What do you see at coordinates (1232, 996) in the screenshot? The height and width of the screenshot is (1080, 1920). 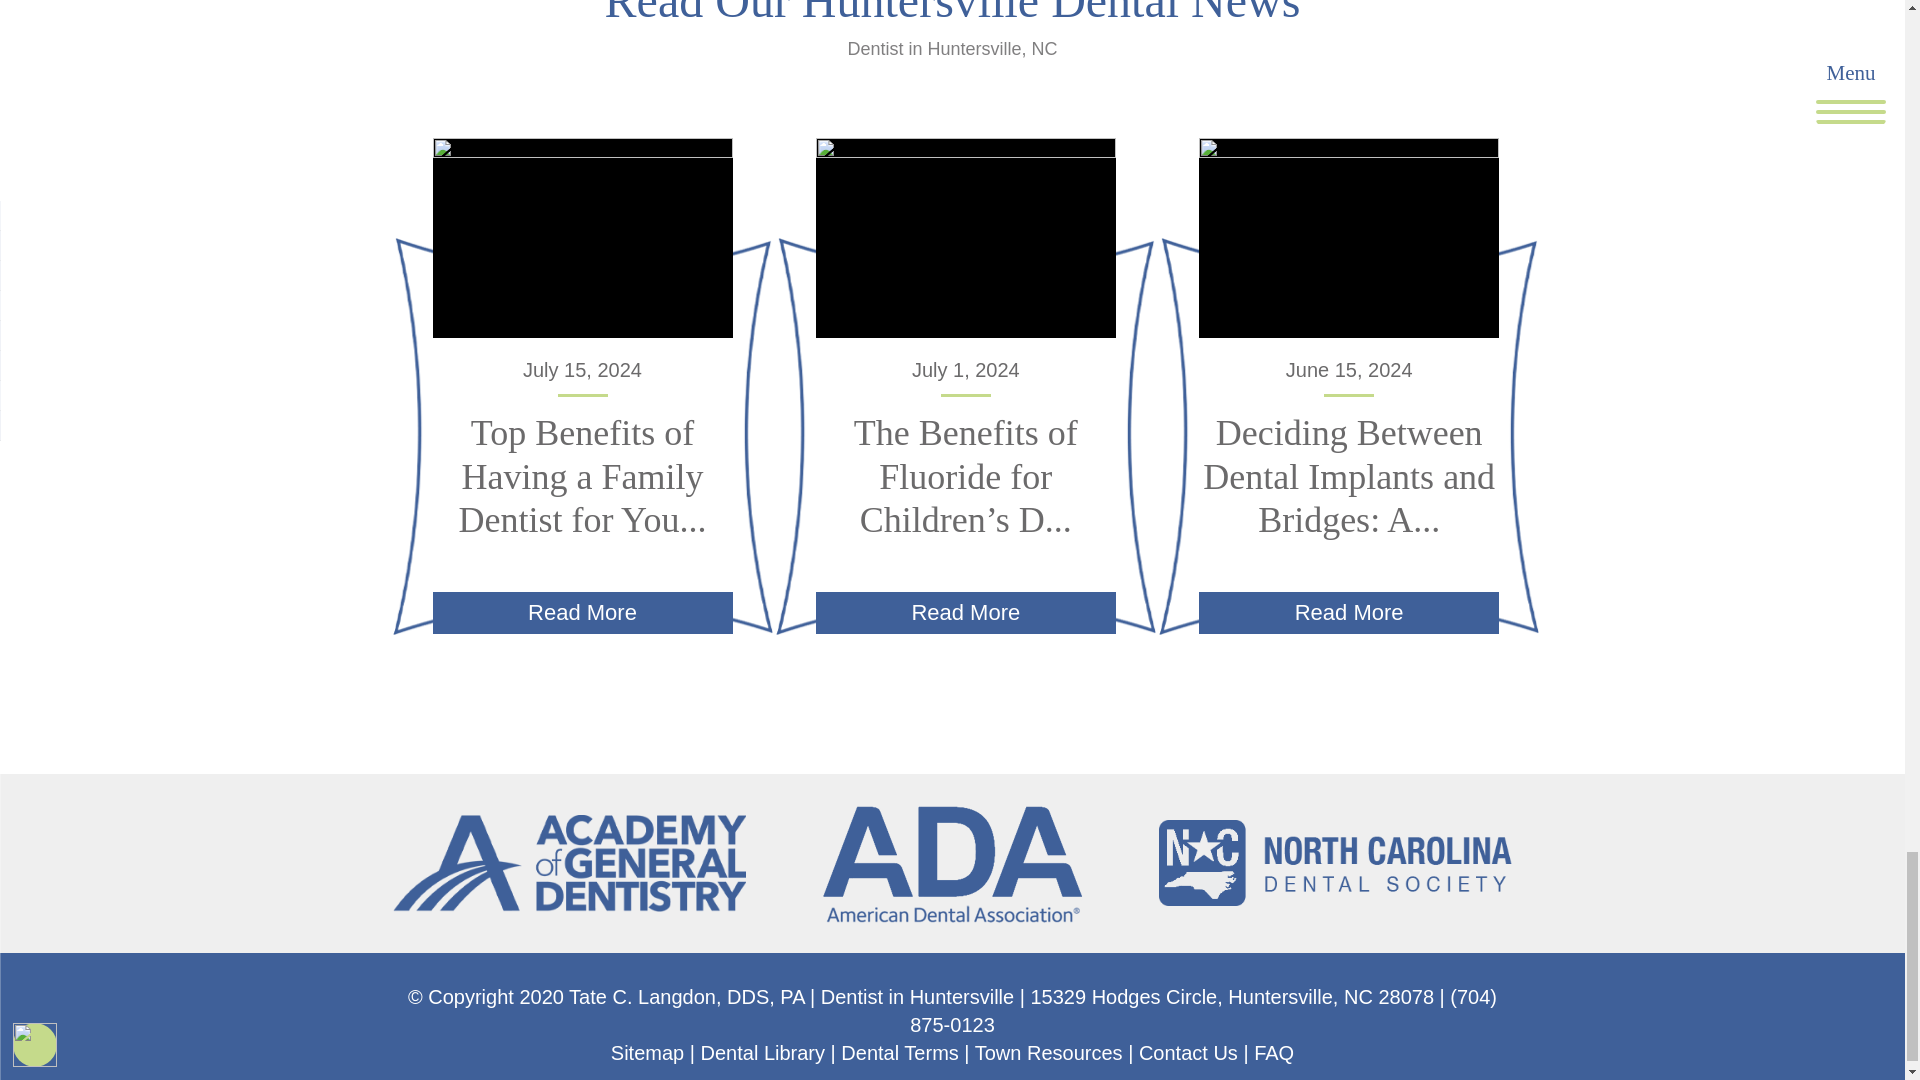 I see `15329 Hodges Circle, Huntersville, NC 28078` at bounding box center [1232, 996].